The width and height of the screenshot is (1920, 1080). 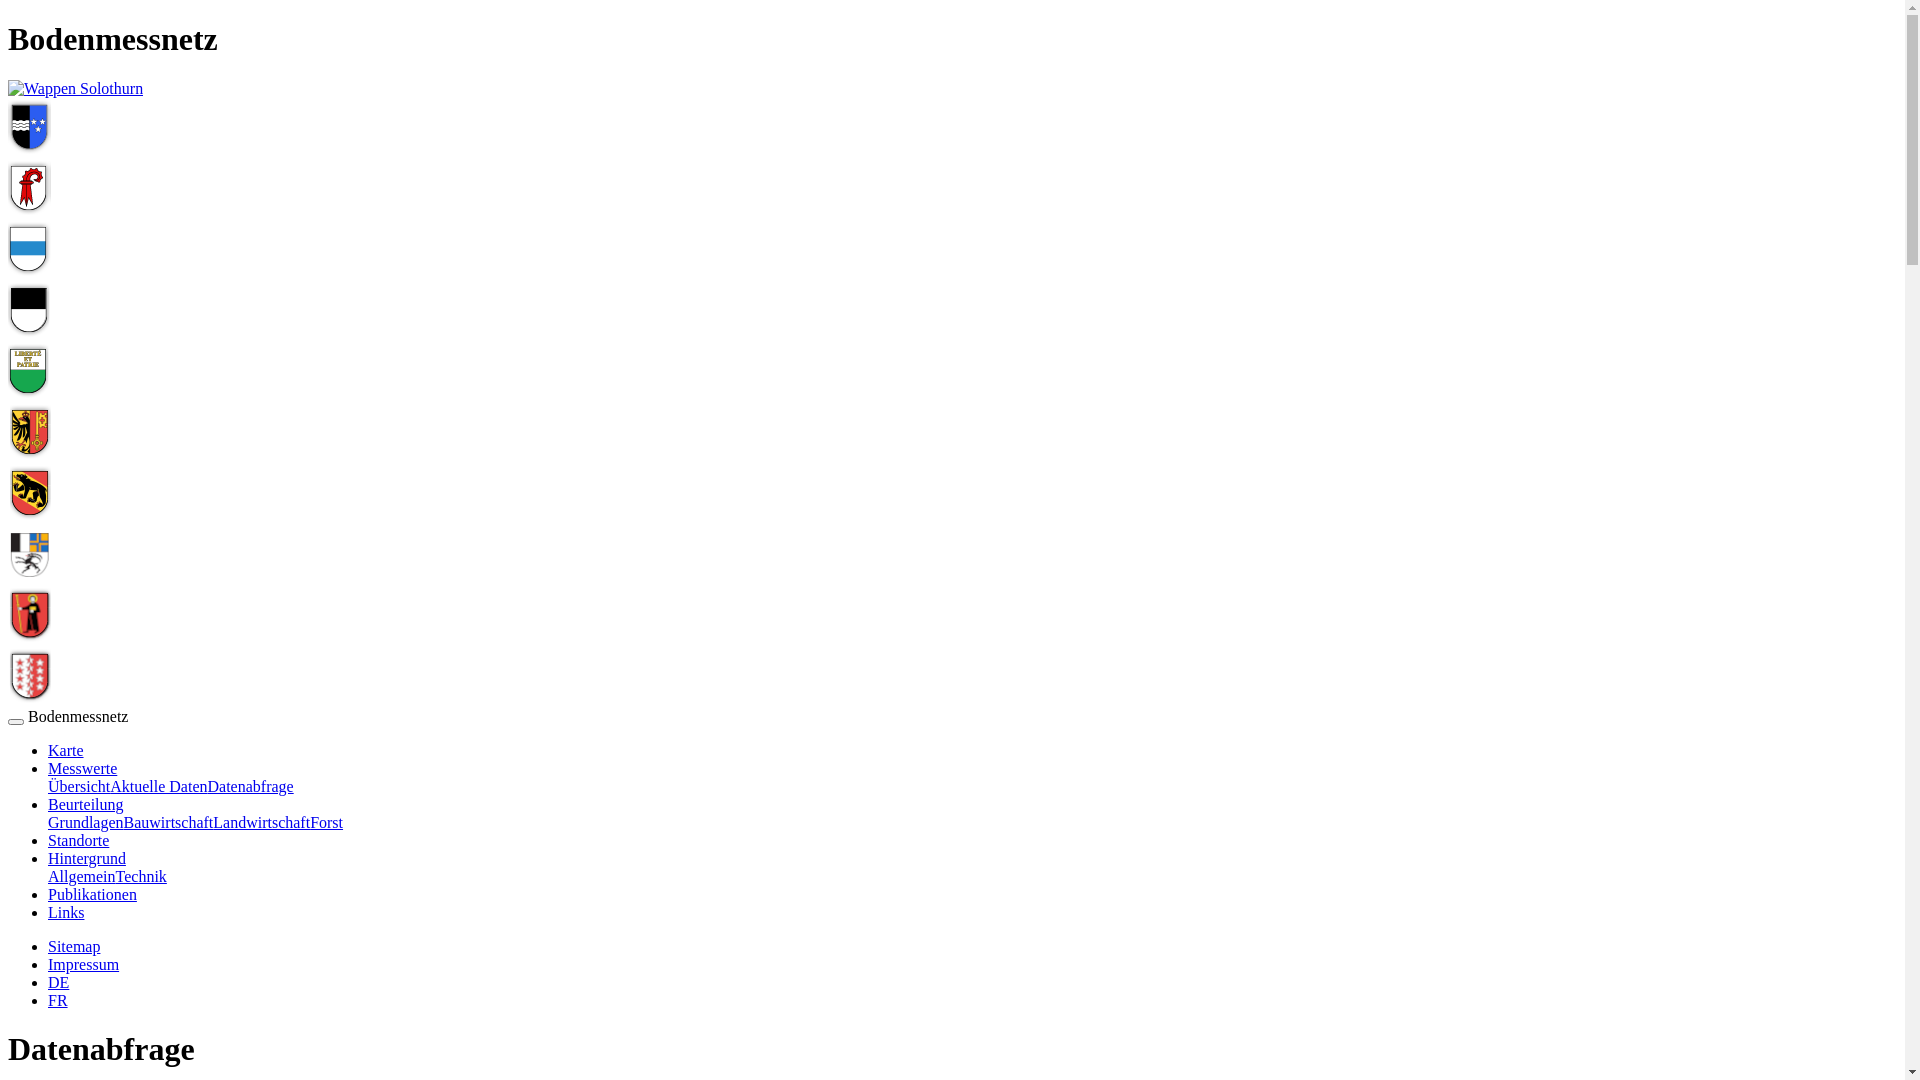 I want to click on Kanton Bern, so click(x=30, y=516).